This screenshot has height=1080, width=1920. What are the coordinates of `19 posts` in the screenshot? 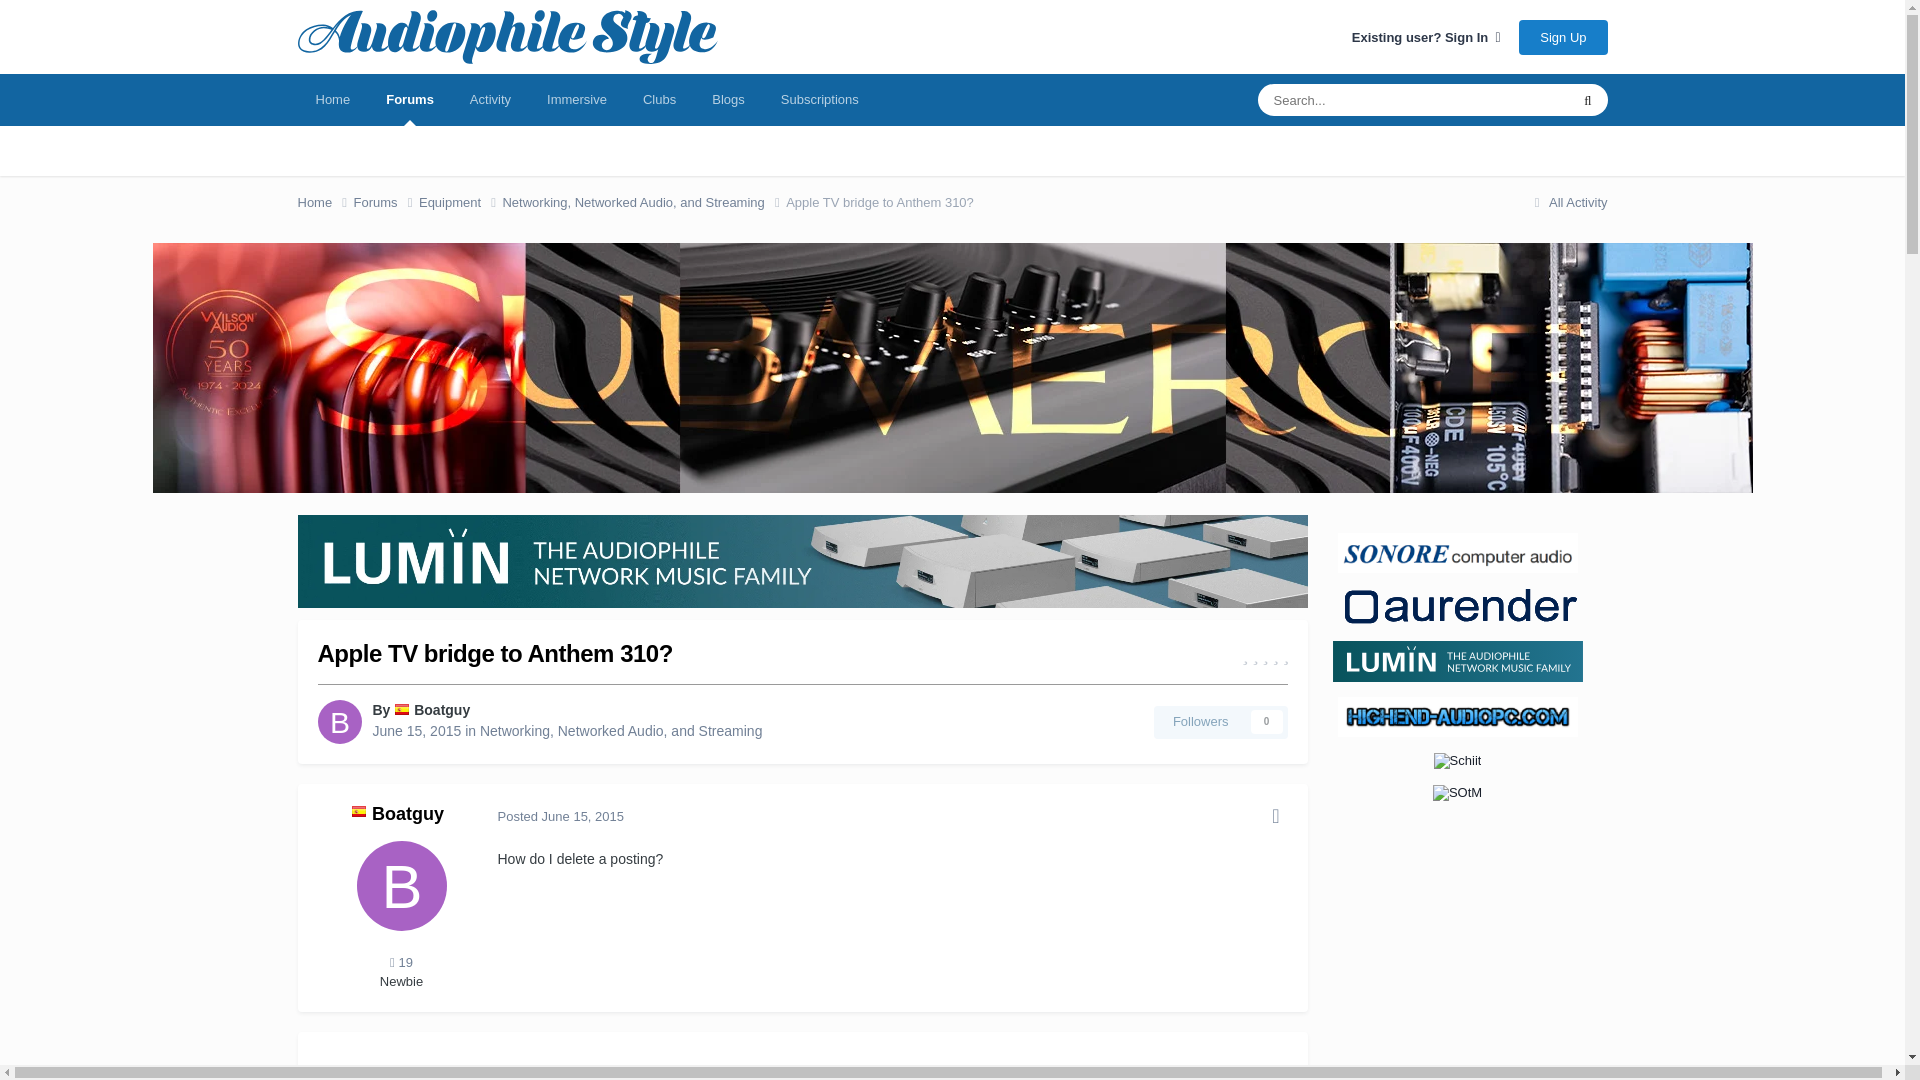 It's located at (400, 962).